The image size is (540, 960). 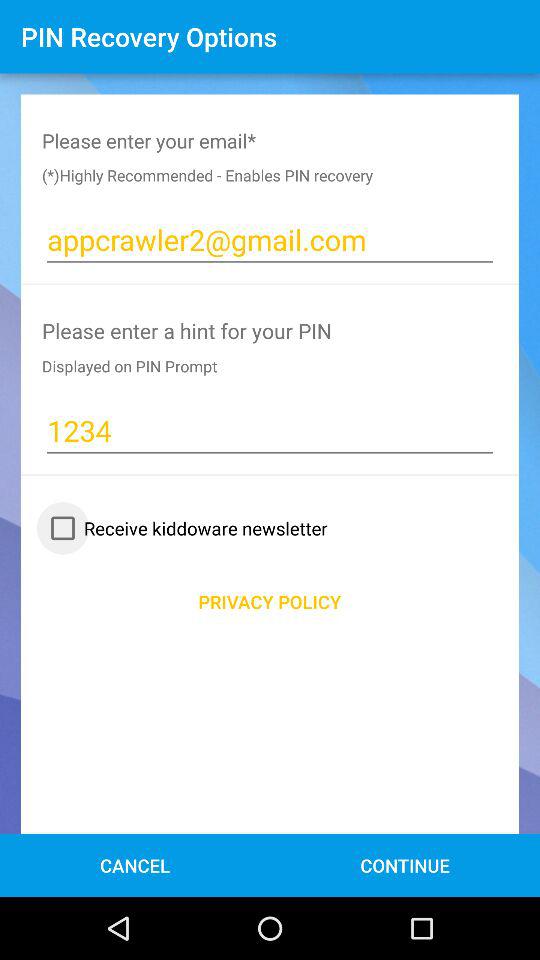 What do you see at coordinates (404, 865) in the screenshot?
I see `click on the button continue at the bottom of the page` at bounding box center [404, 865].